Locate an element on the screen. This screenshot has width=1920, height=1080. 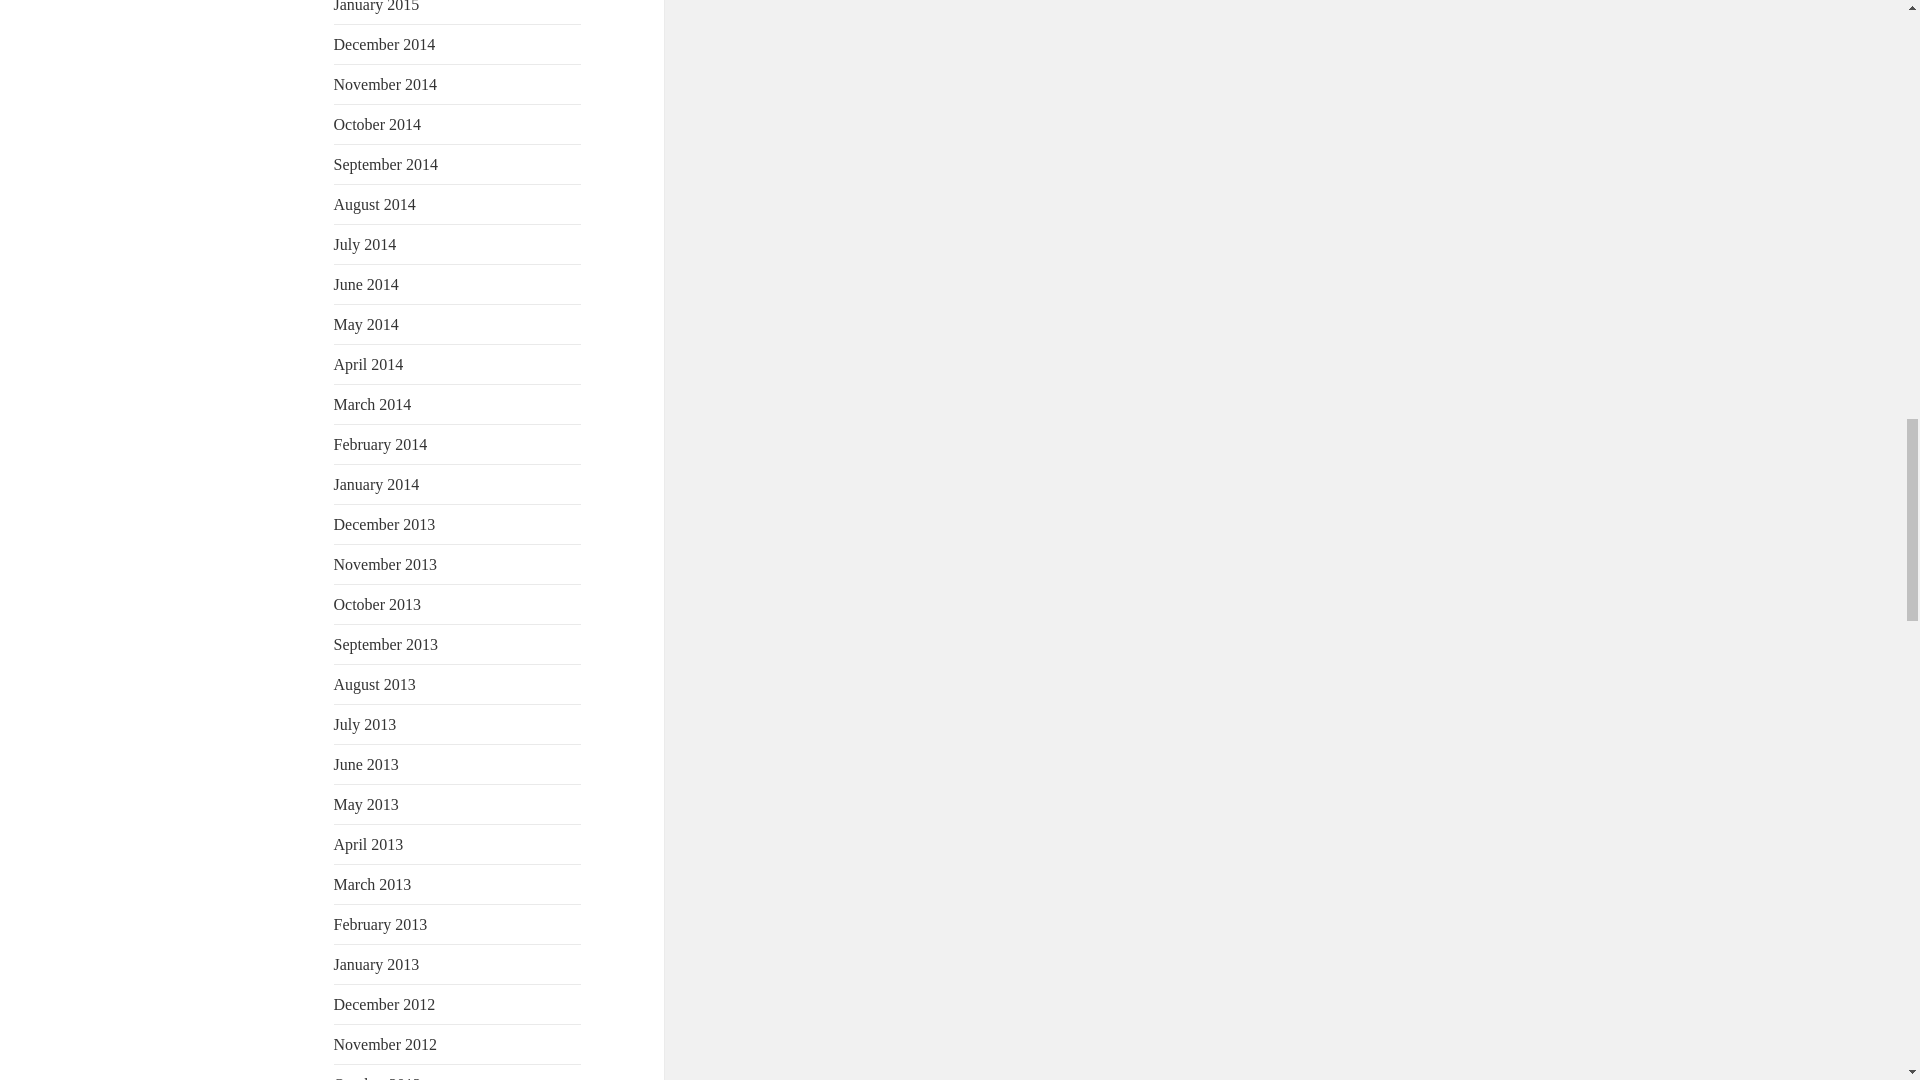
August 2014 is located at coordinates (375, 204).